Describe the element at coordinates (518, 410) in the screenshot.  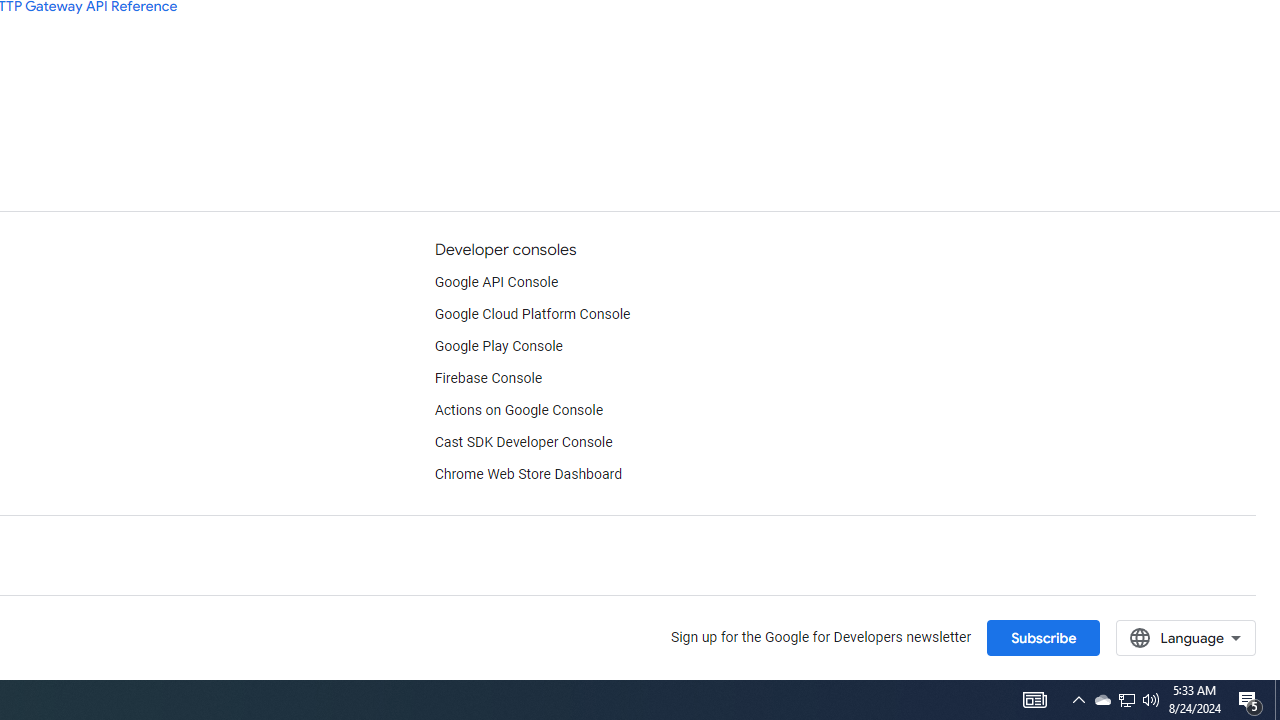
I see `Actions on Google Console` at that location.